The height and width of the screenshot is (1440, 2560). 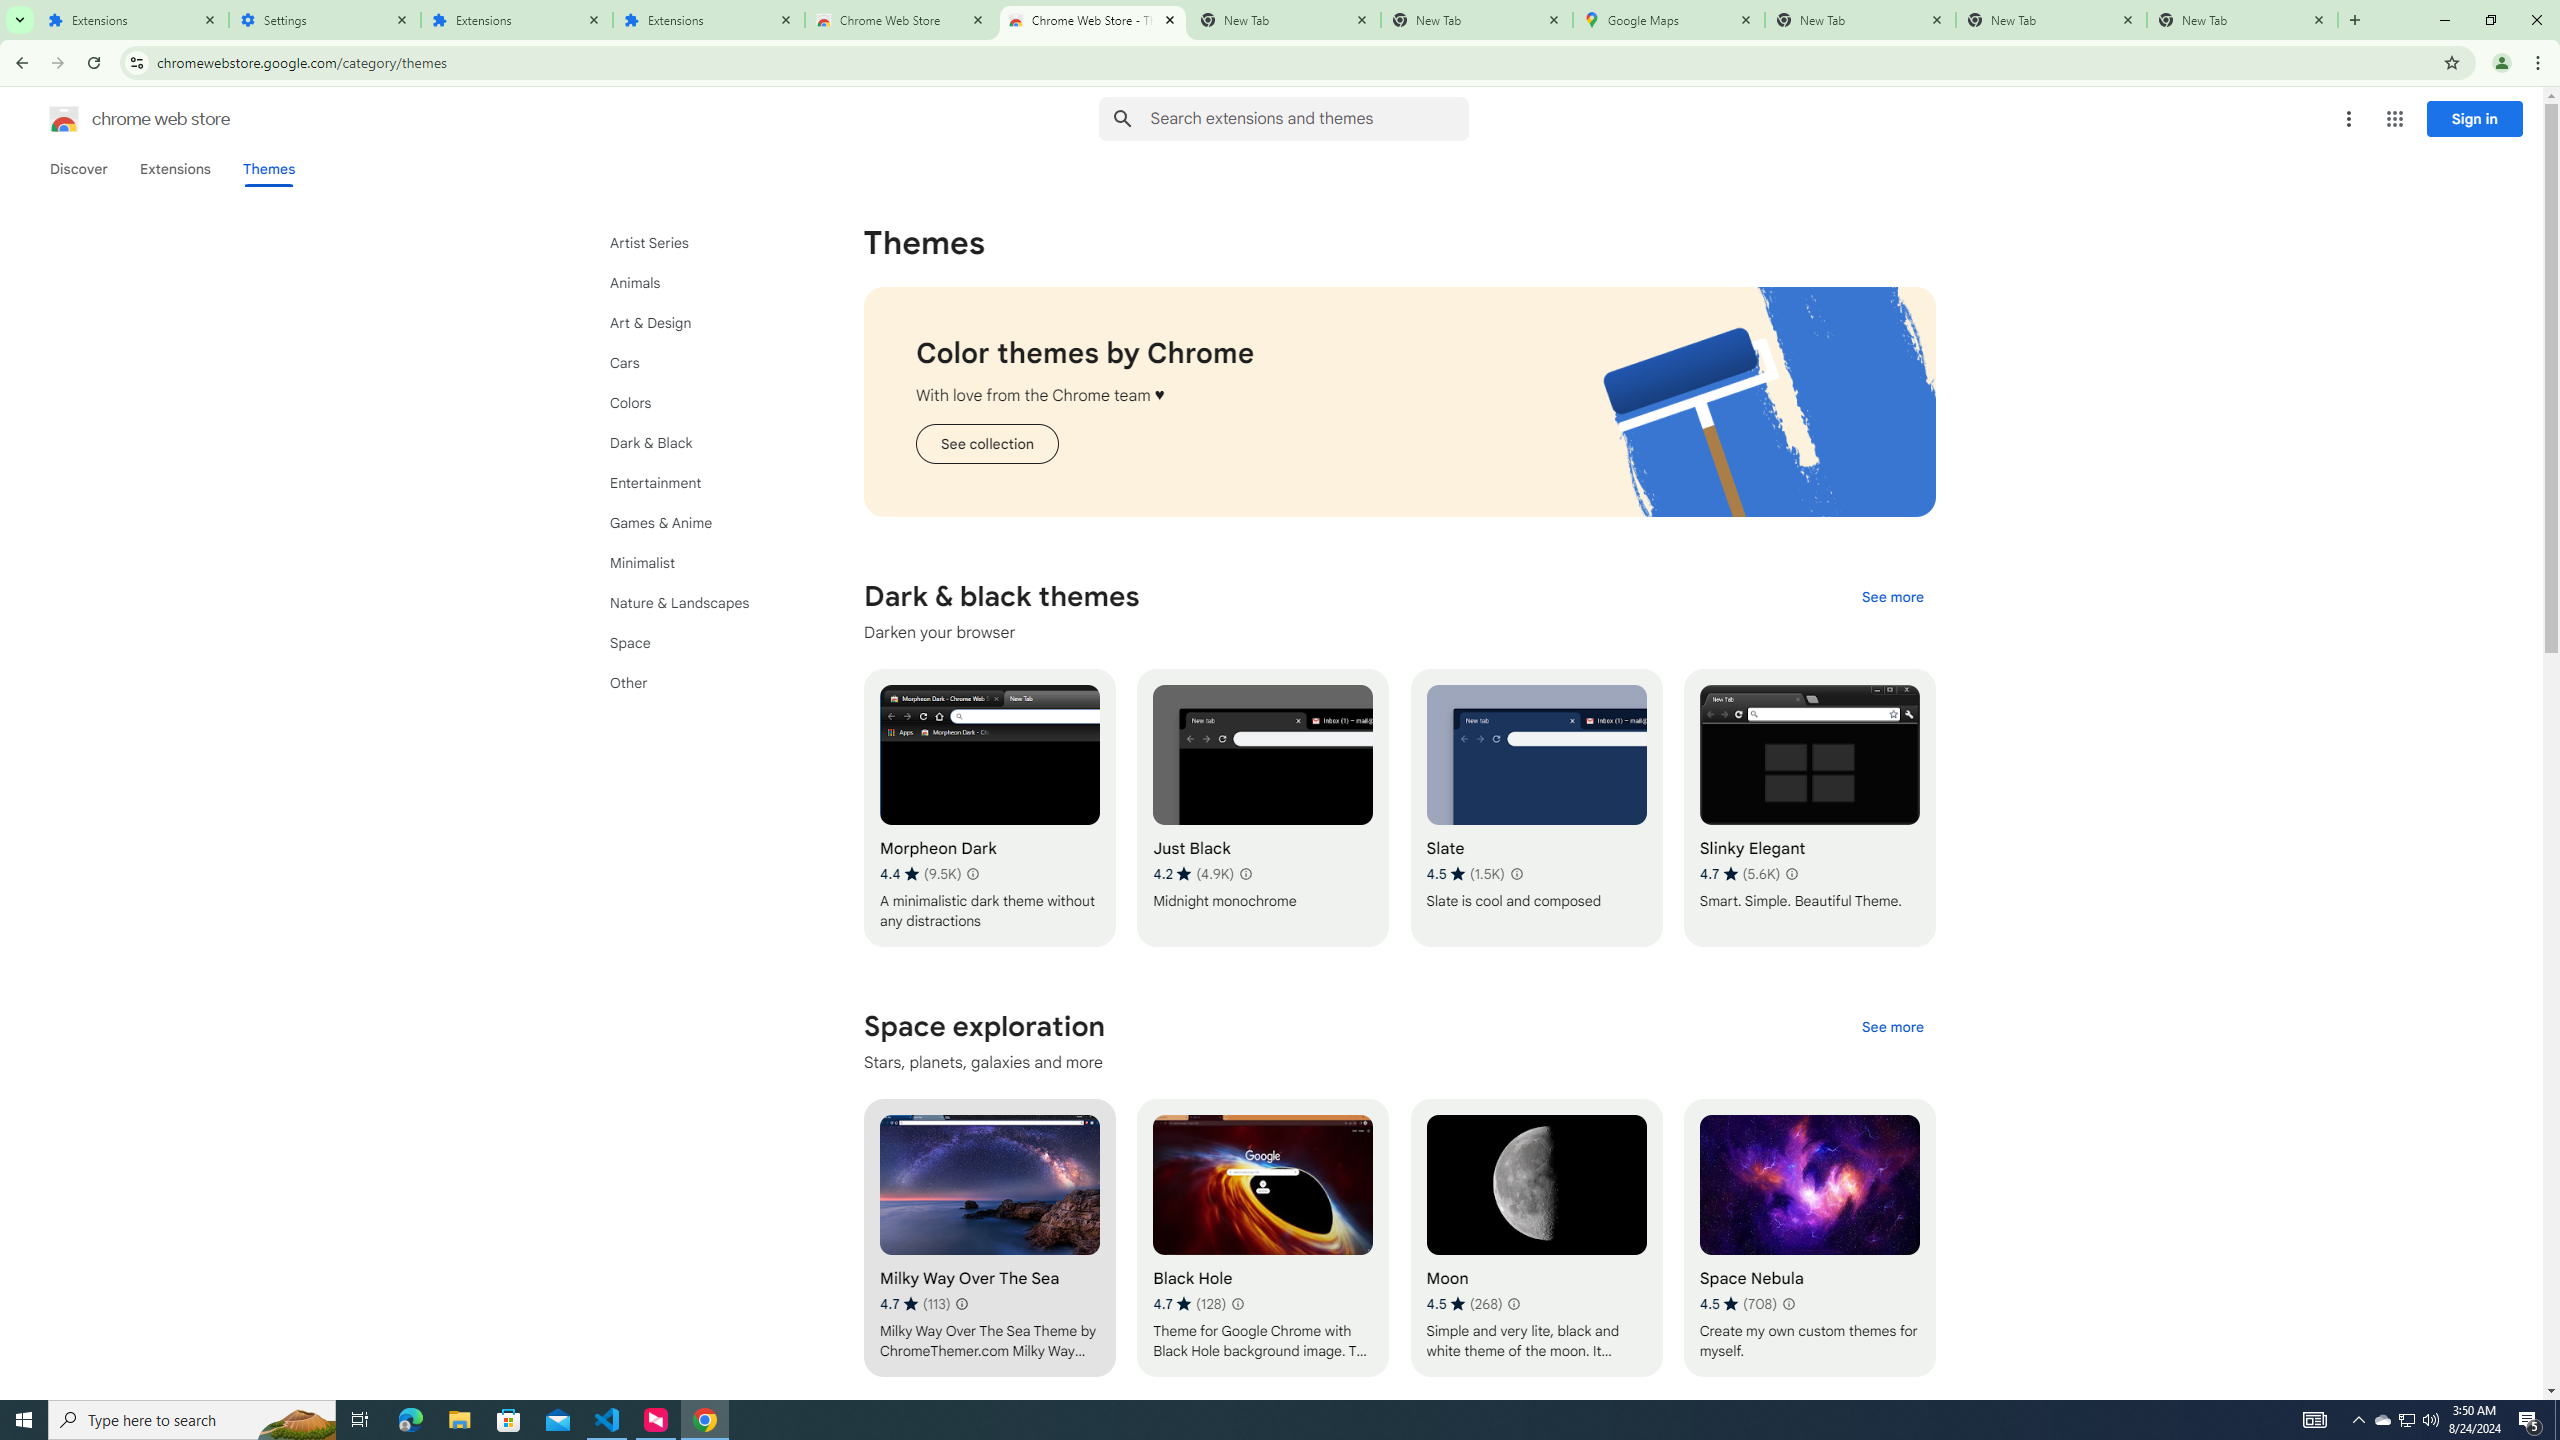 What do you see at coordinates (1464, 1304) in the screenshot?
I see `Average rating 4.5 out of 5 stars. 268 ratings.` at bounding box center [1464, 1304].